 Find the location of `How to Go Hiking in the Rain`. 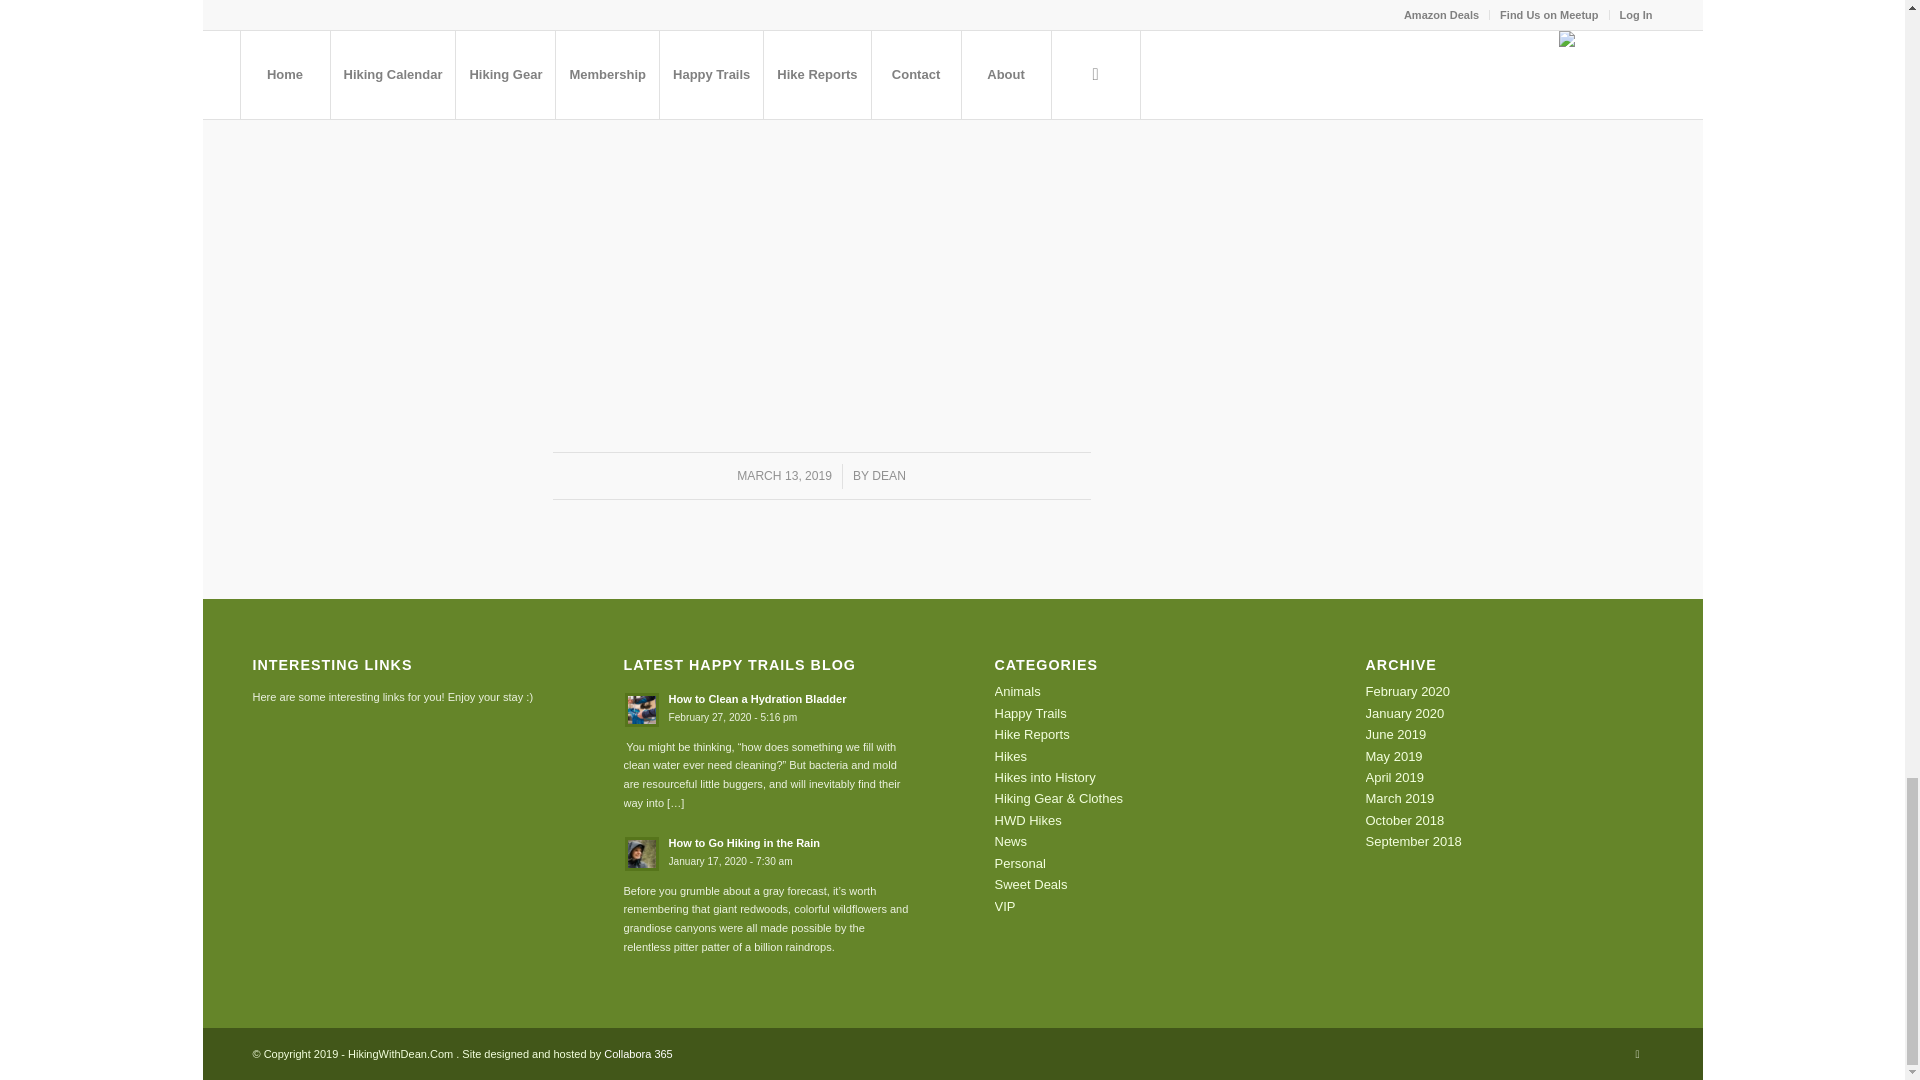

How to Go Hiking in the Rain is located at coordinates (767, 851).